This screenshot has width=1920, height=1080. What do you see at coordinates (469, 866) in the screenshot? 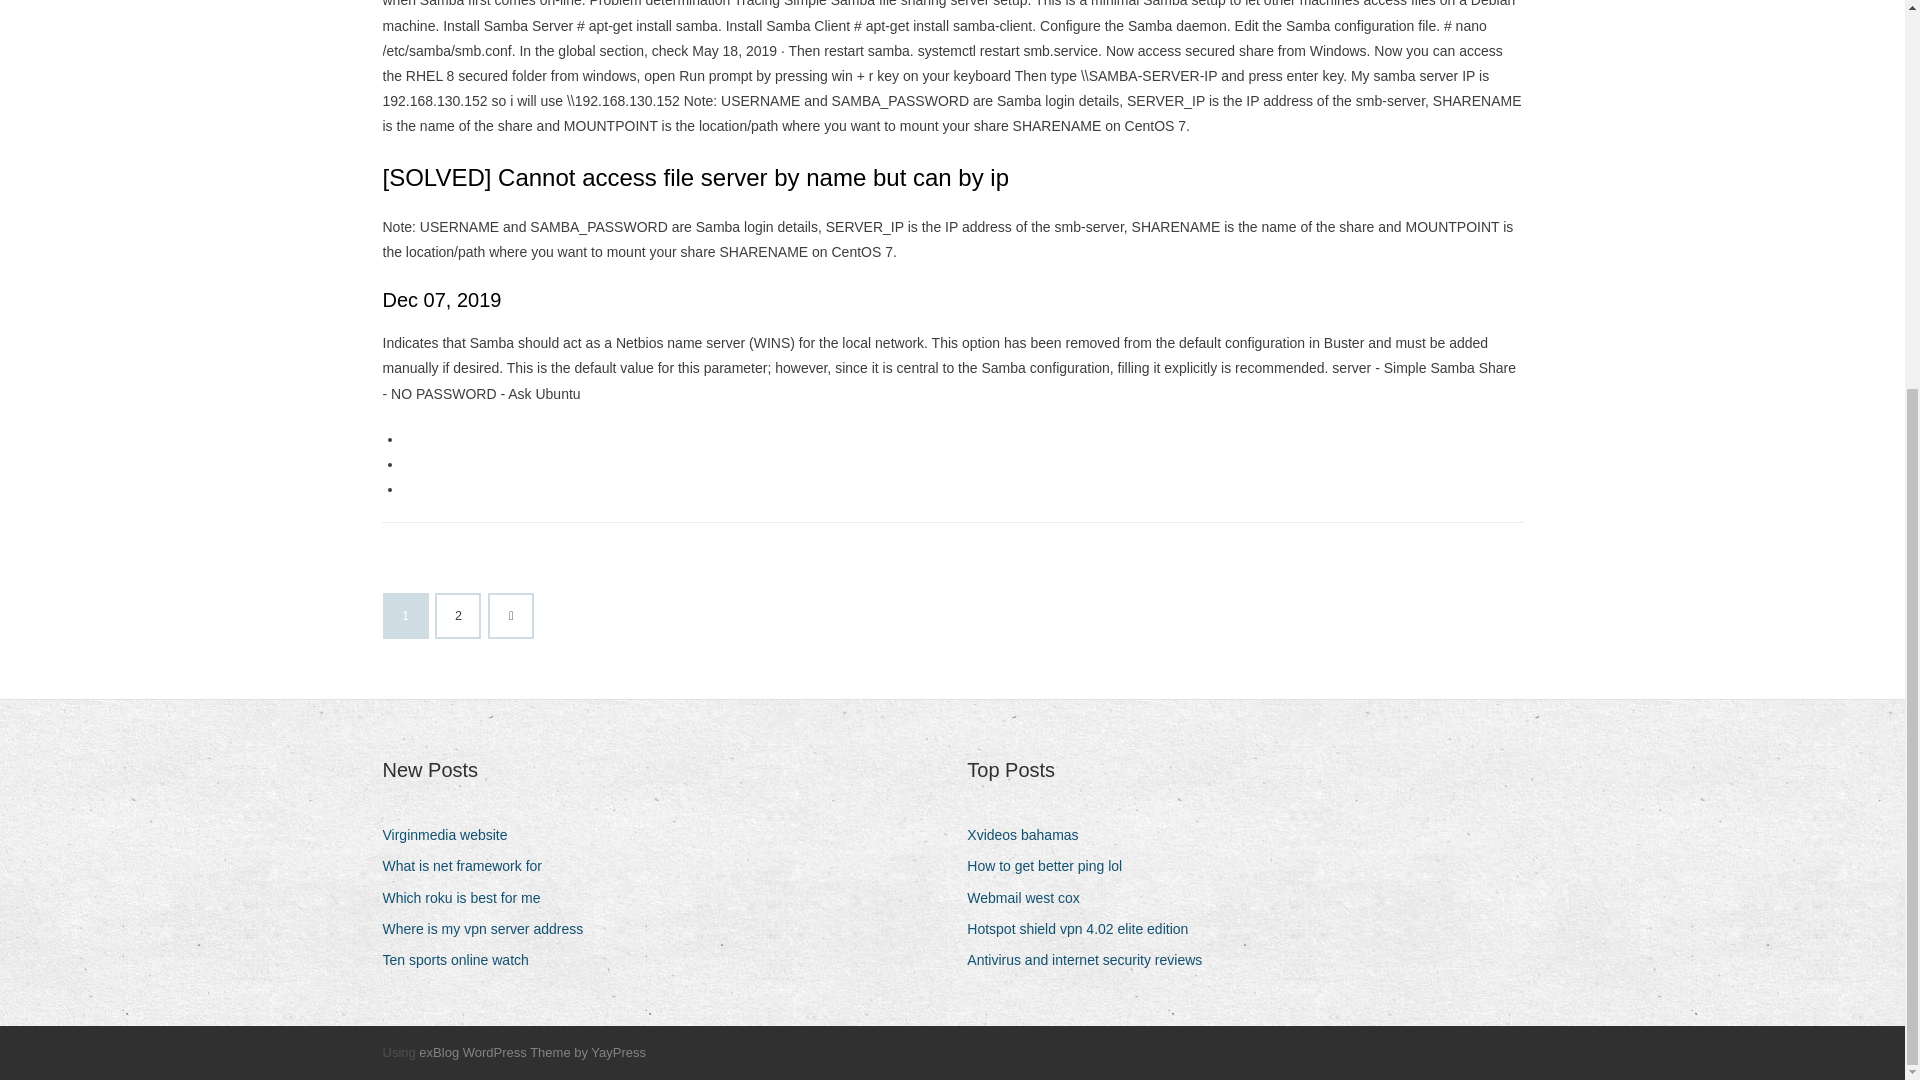
I see `What is net framework for` at bounding box center [469, 866].